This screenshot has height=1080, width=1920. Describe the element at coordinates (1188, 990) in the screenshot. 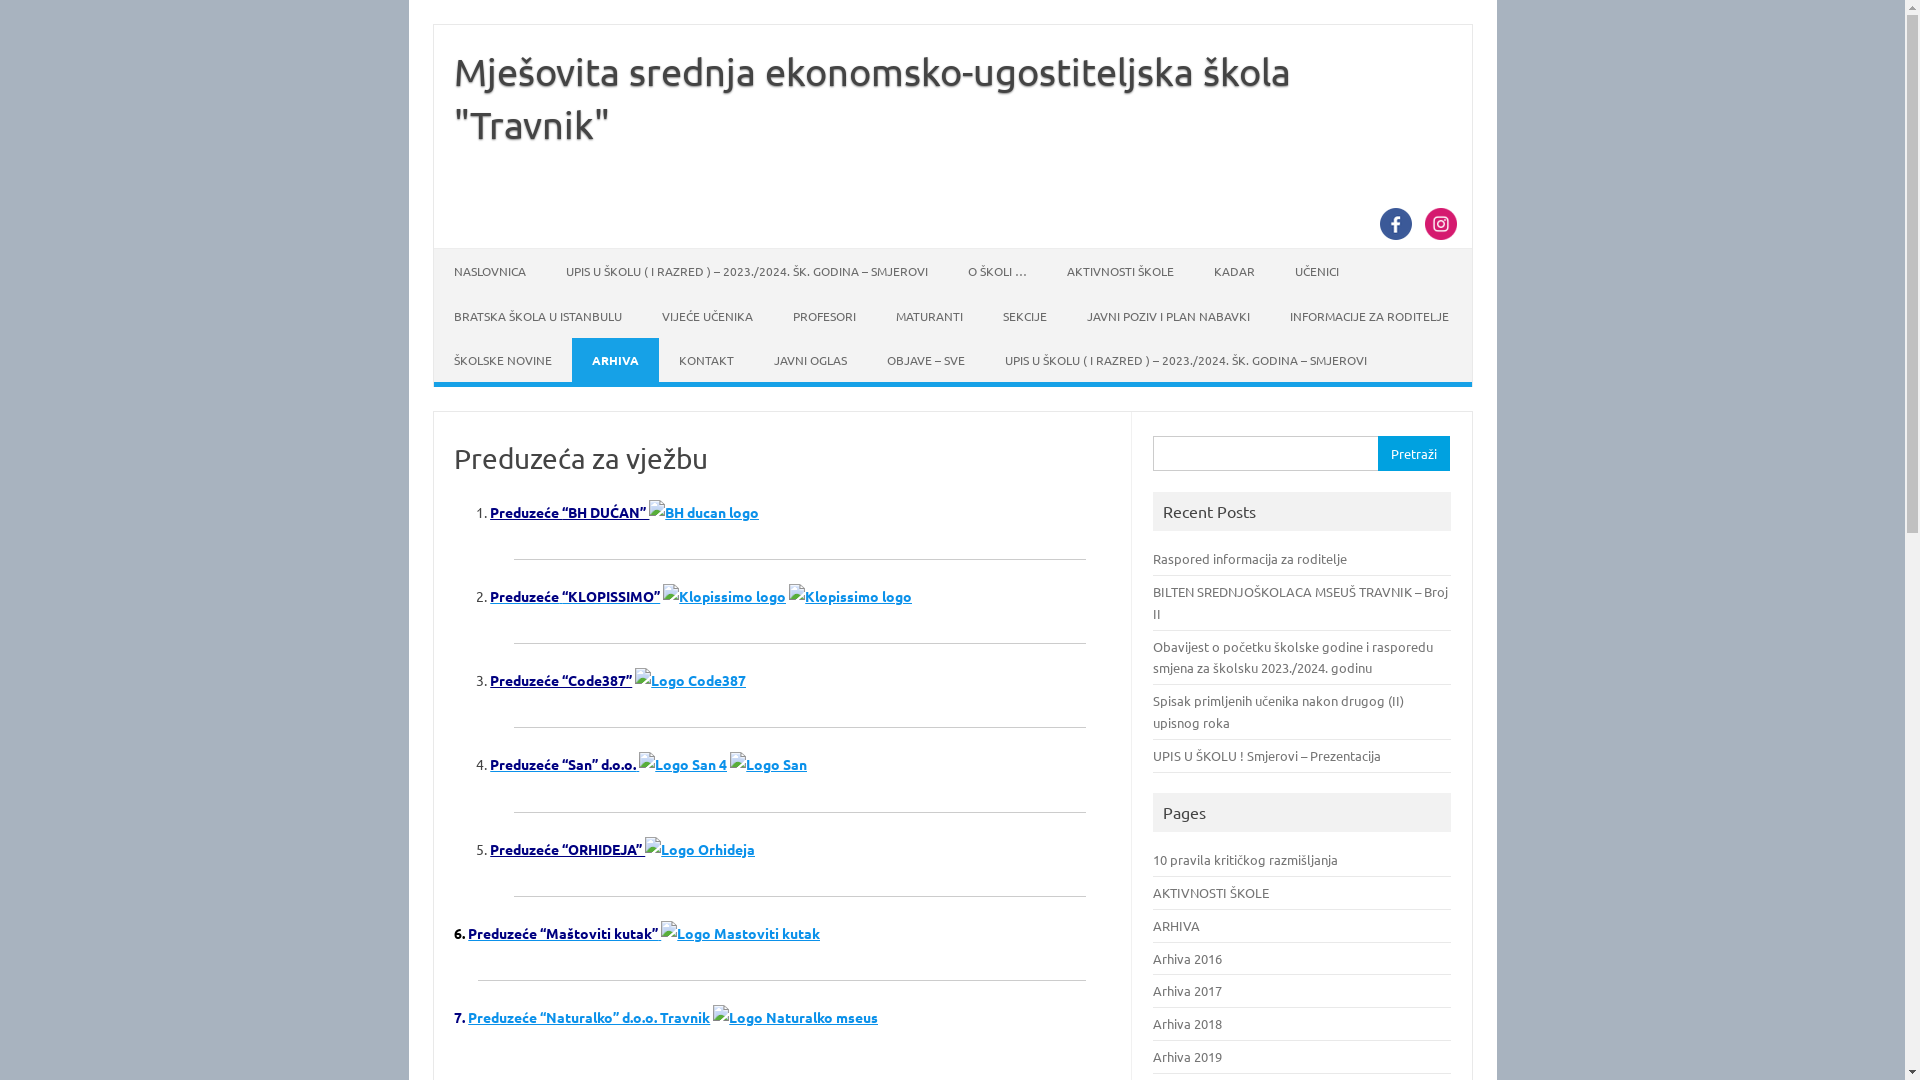

I see `Arhiva 2017` at that location.